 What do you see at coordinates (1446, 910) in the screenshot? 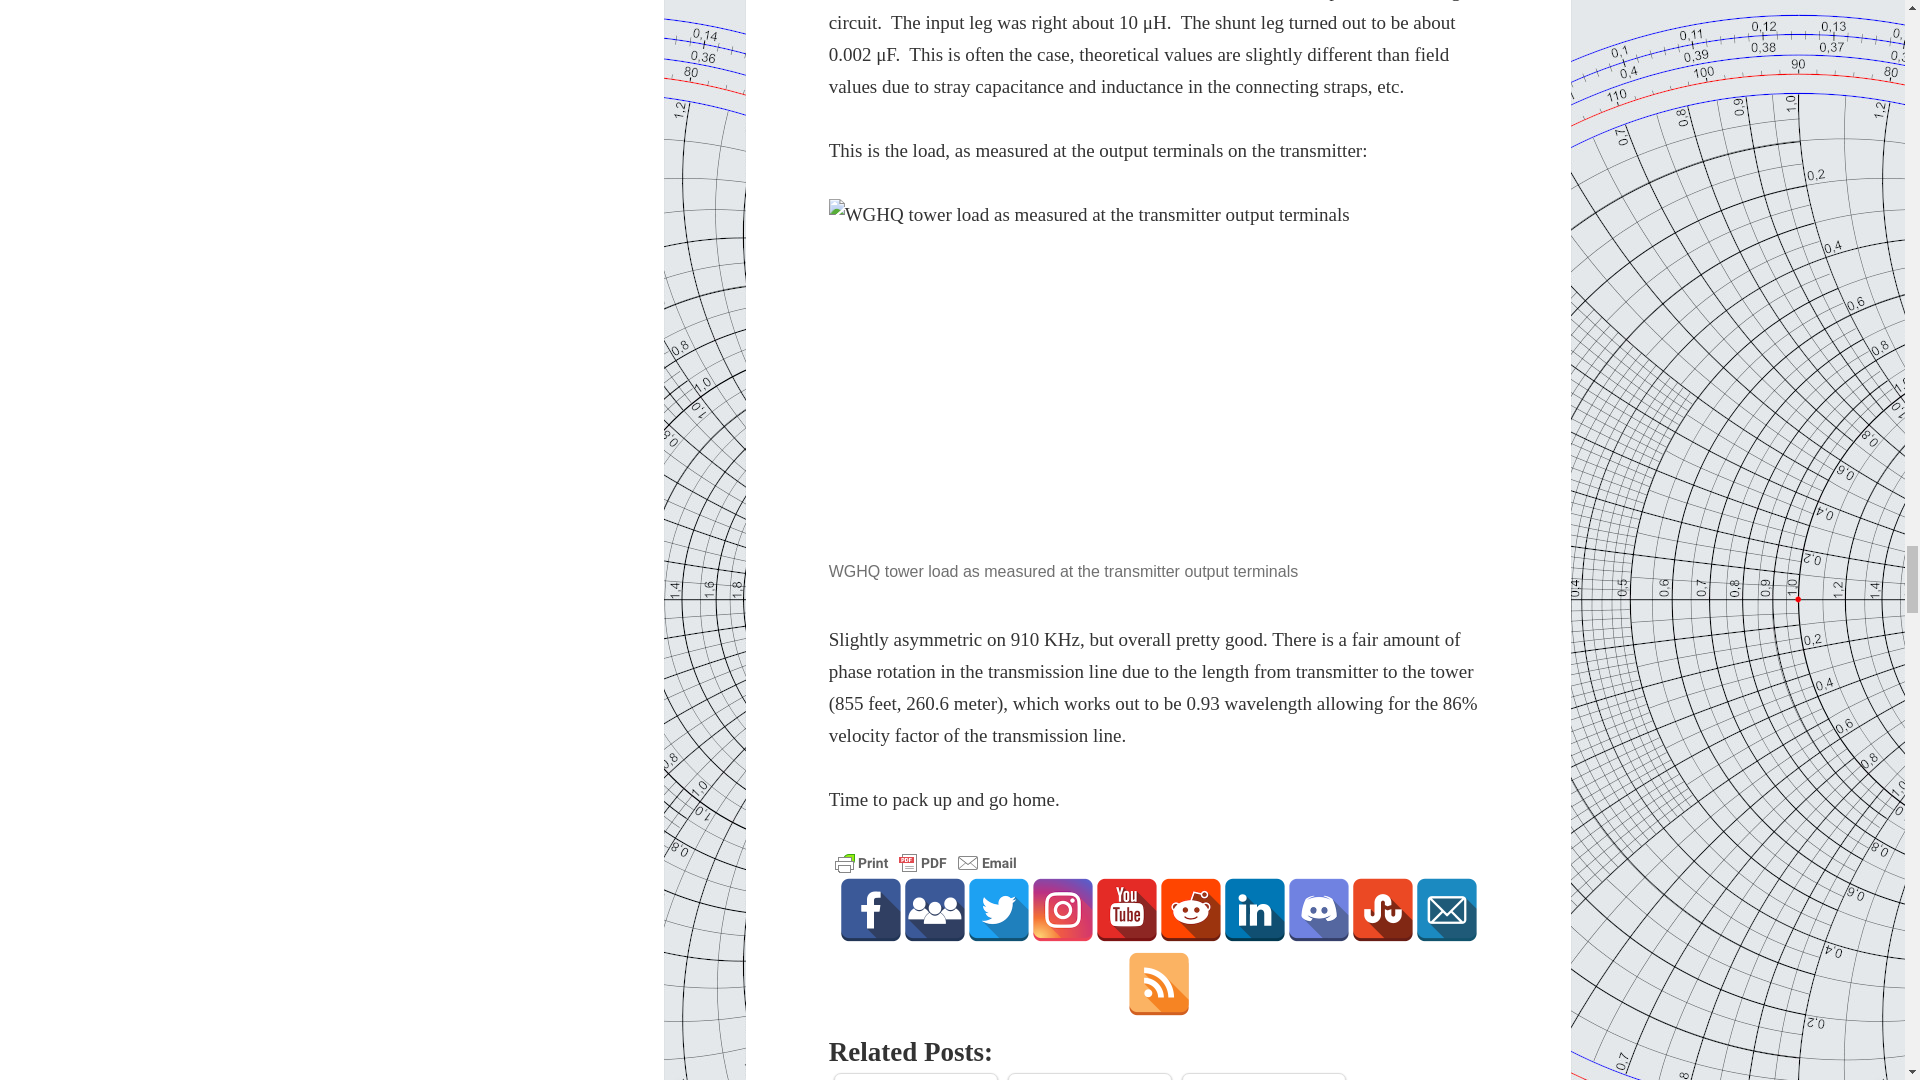
I see `Email` at bounding box center [1446, 910].